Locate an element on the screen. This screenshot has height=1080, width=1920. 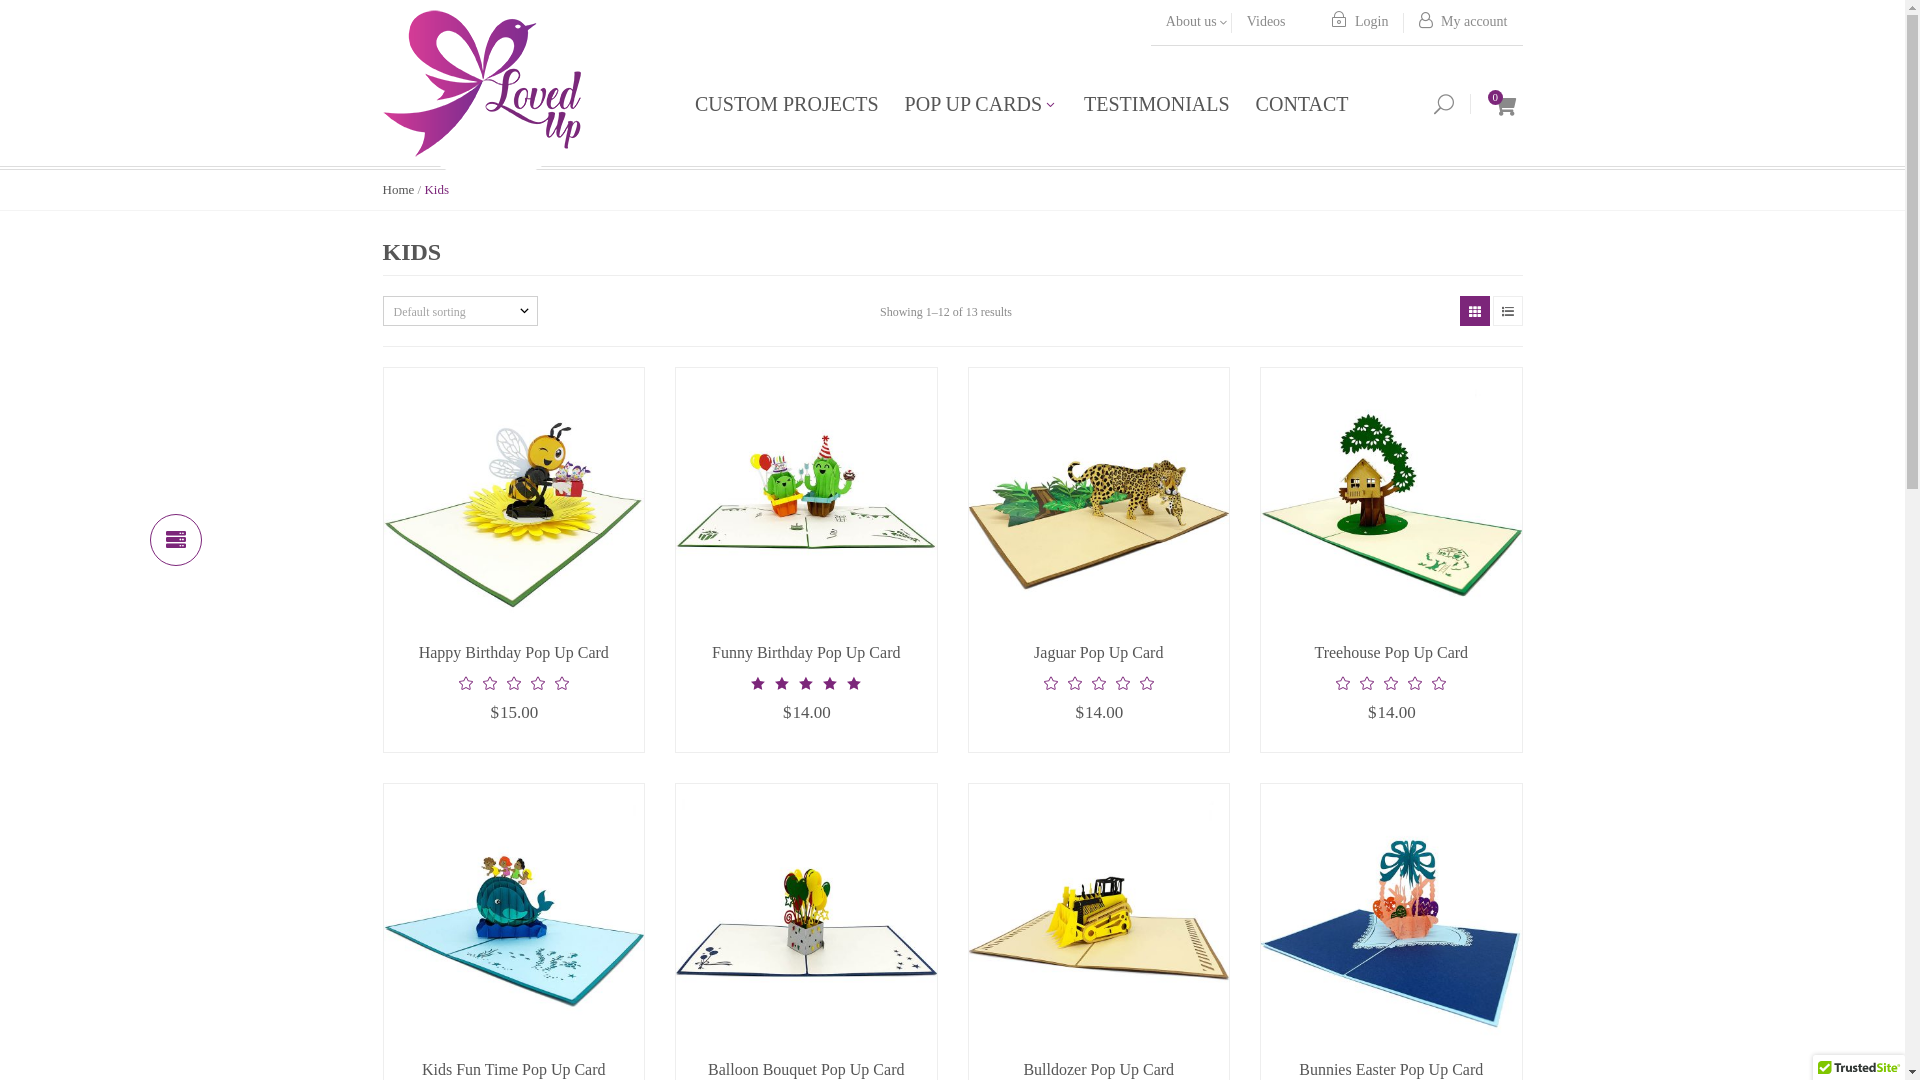
Funny Birthday Pop Up Card is located at coordinates (806, 652).